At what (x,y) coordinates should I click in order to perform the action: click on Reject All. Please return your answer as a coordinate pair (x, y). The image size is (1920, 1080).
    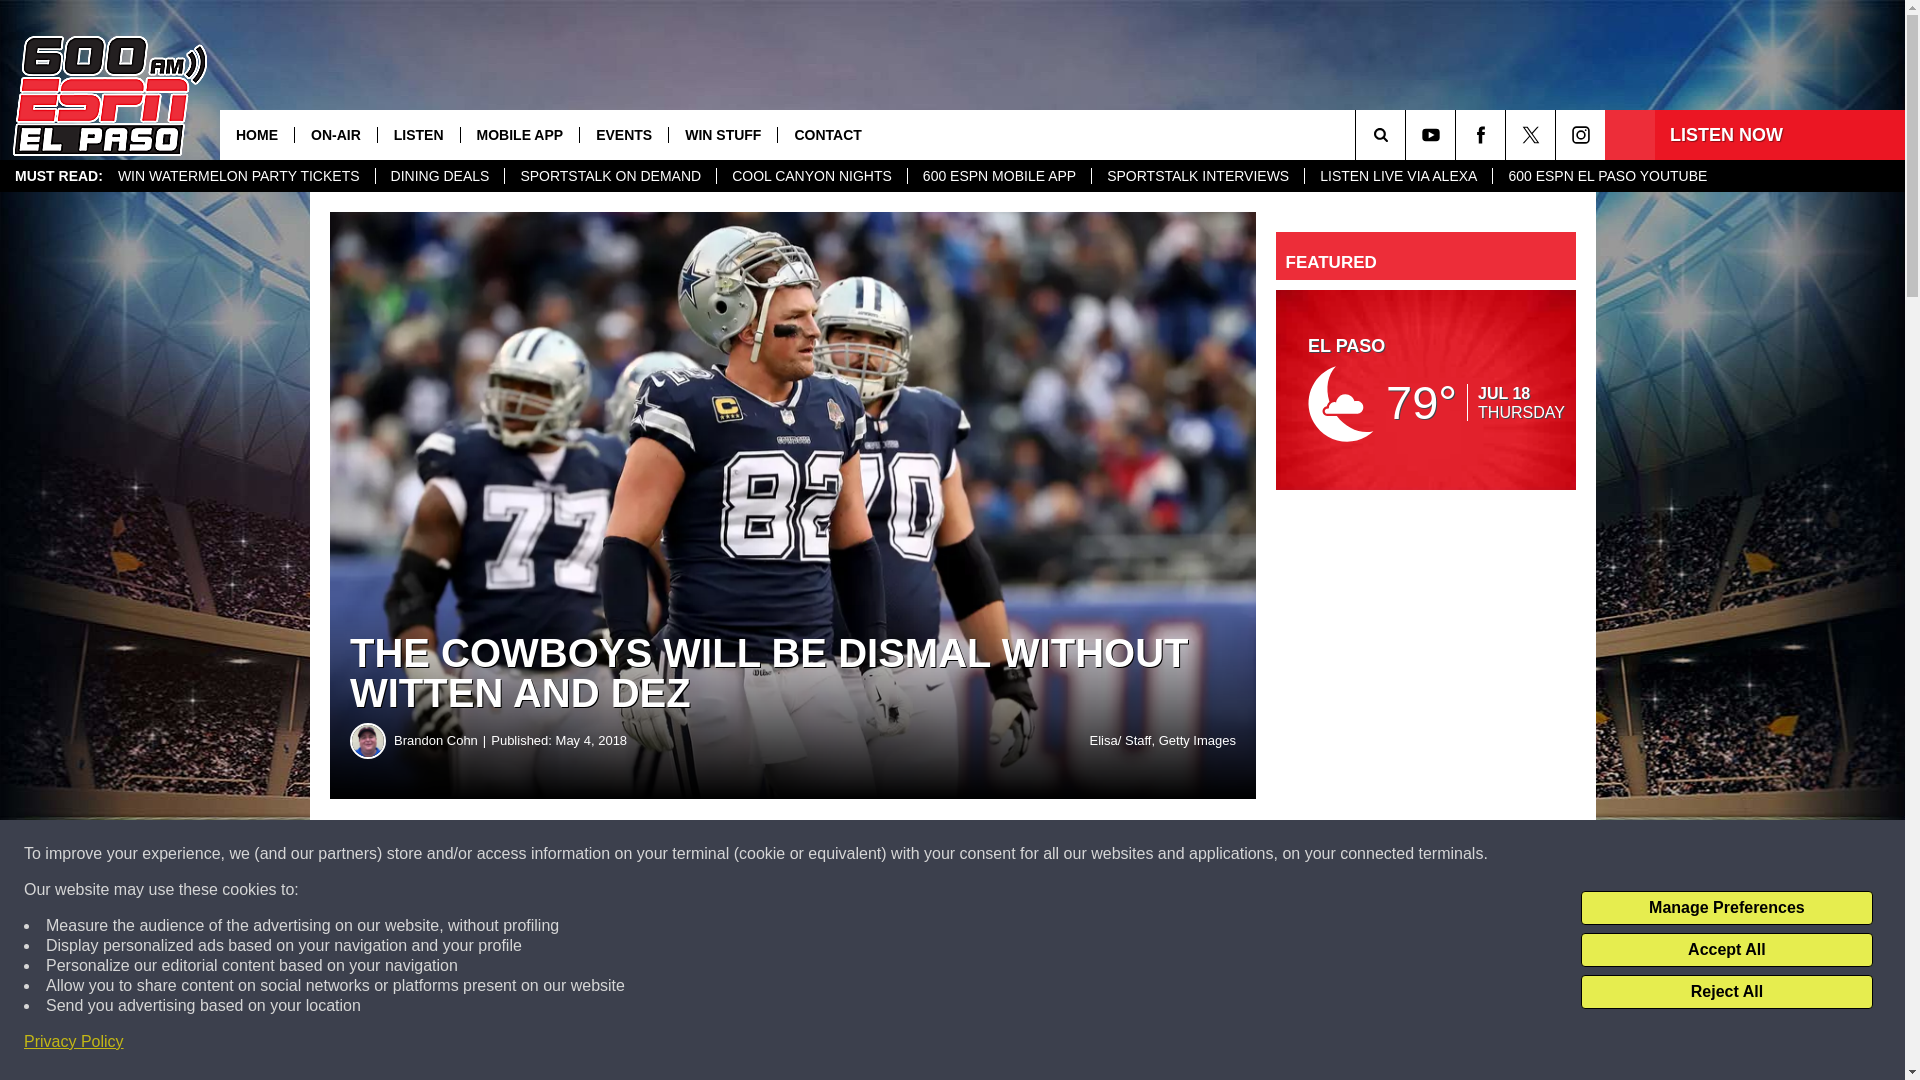
    Looking at the image, I should click on (1726, 992).